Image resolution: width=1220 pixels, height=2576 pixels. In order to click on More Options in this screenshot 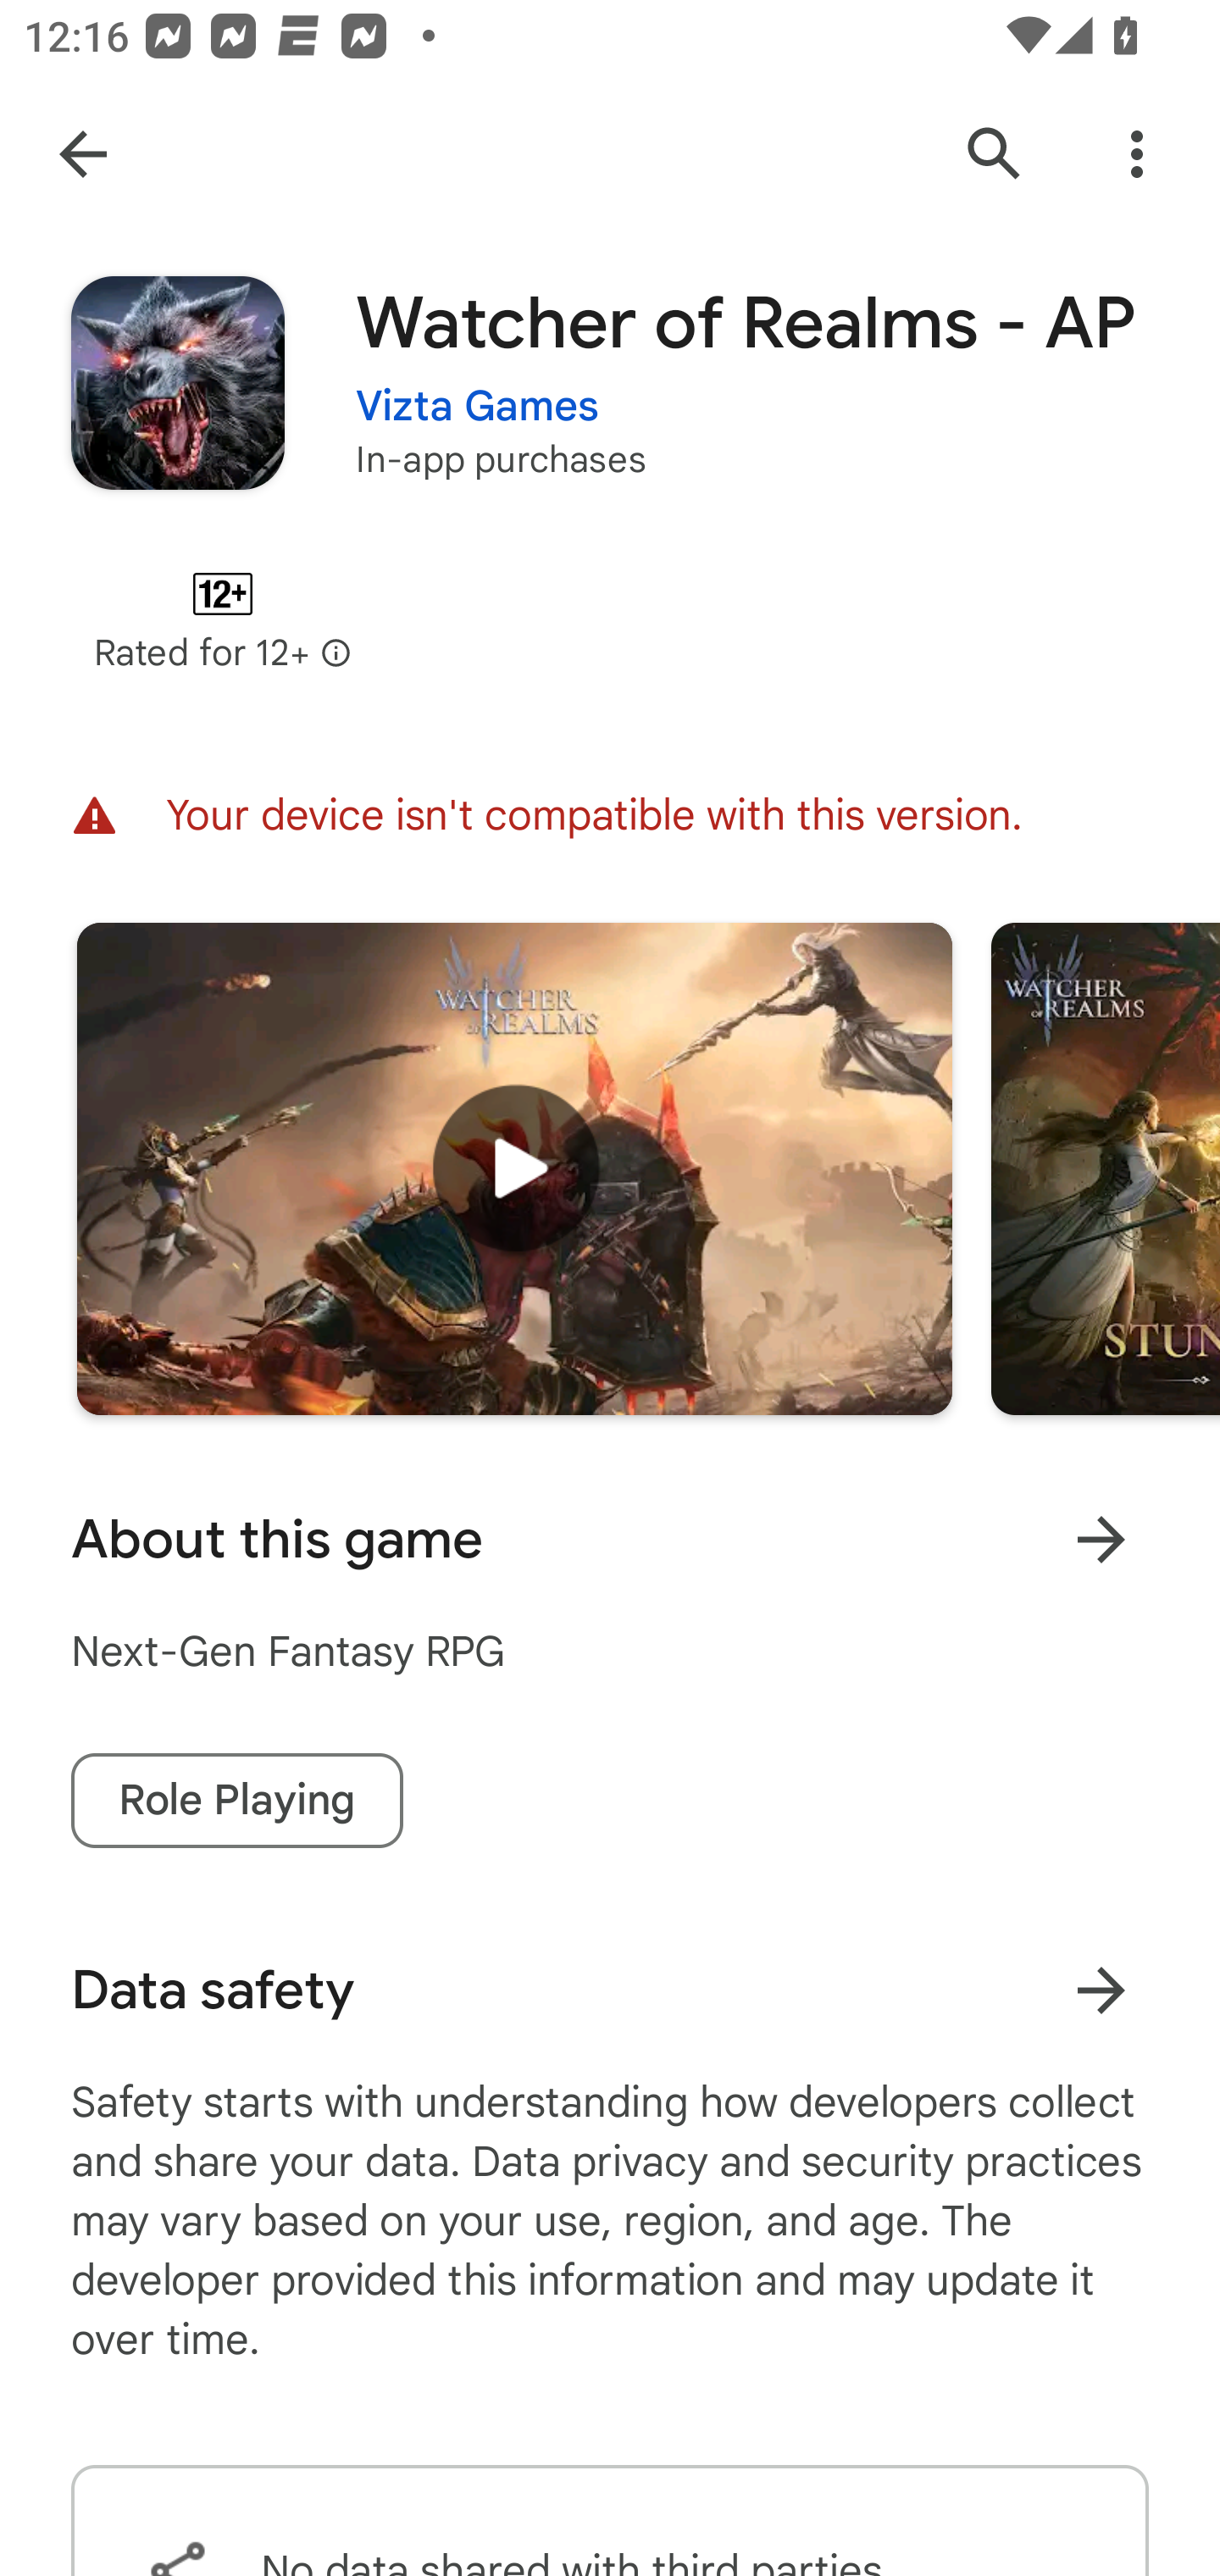, I will do `click(1137, 154)`.